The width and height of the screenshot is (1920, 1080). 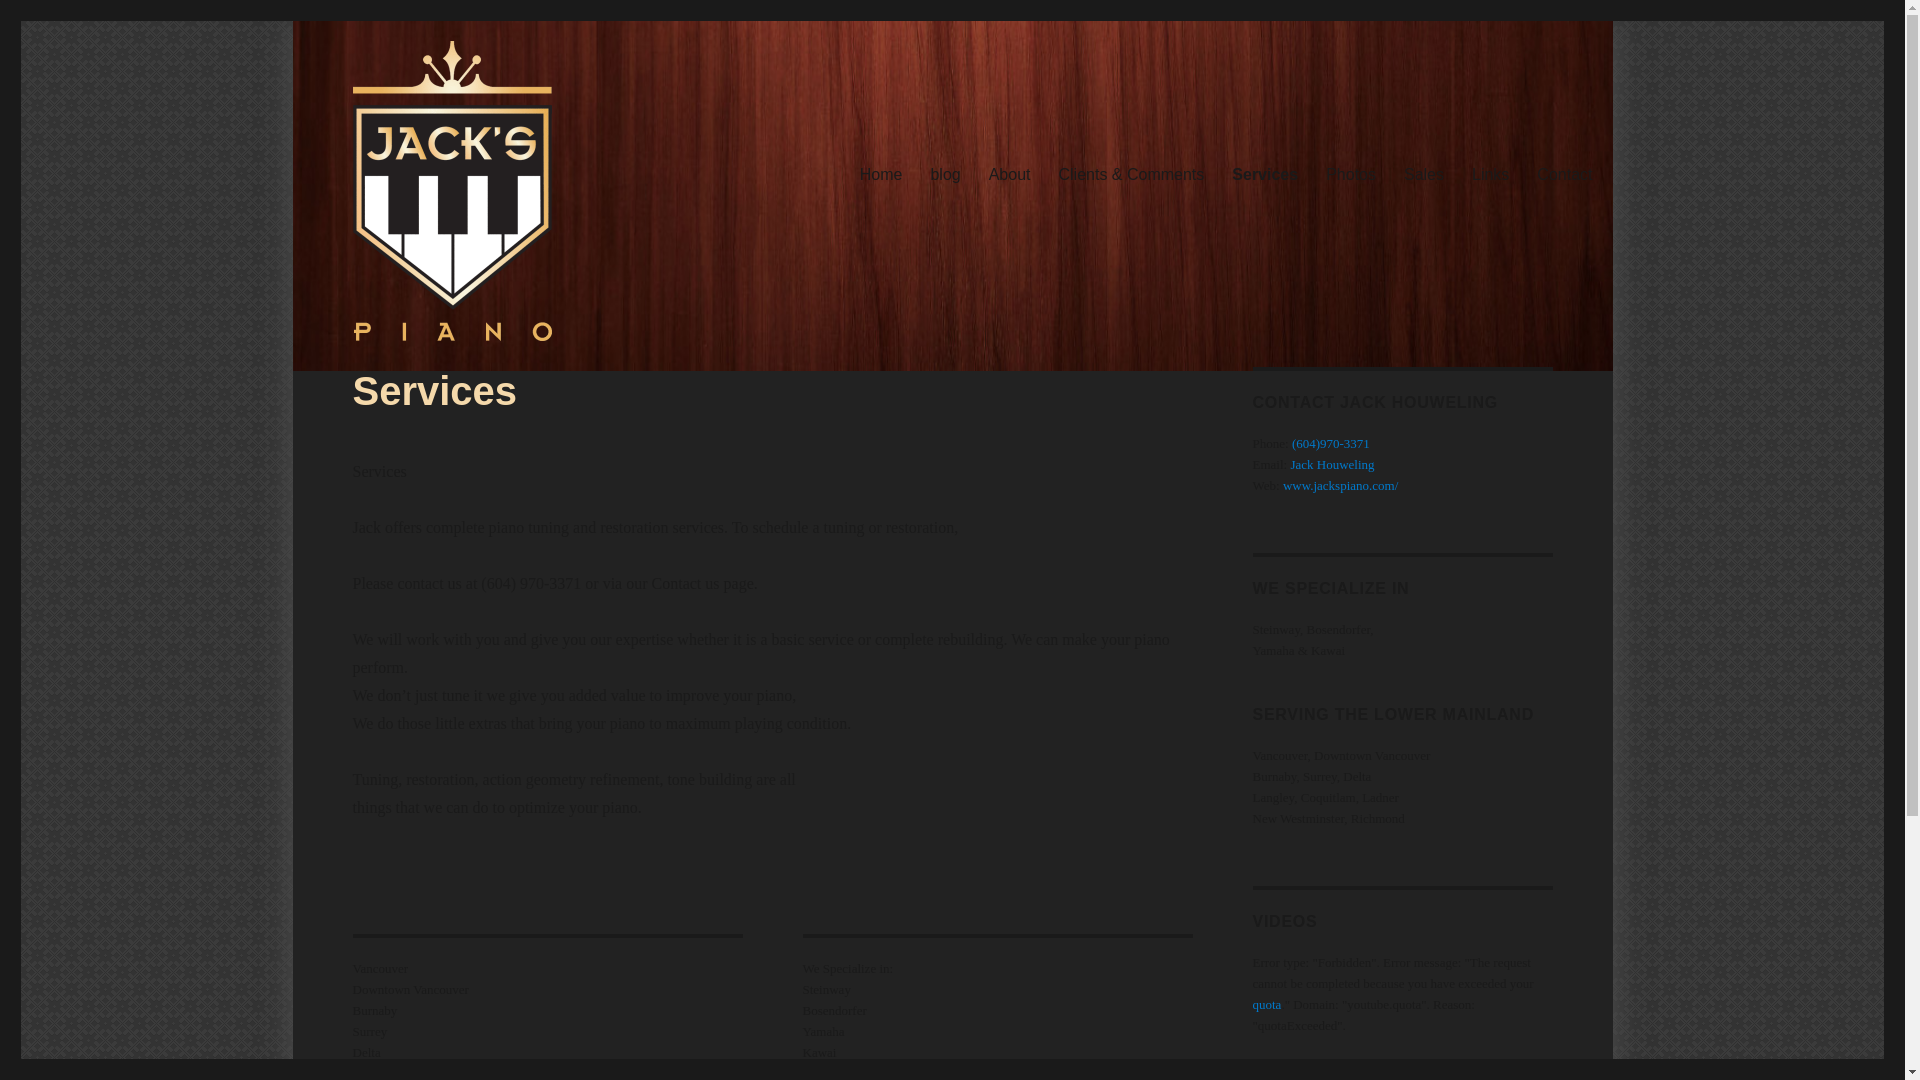 I want to click on Jack's Piano, so click(x=396, y=170).